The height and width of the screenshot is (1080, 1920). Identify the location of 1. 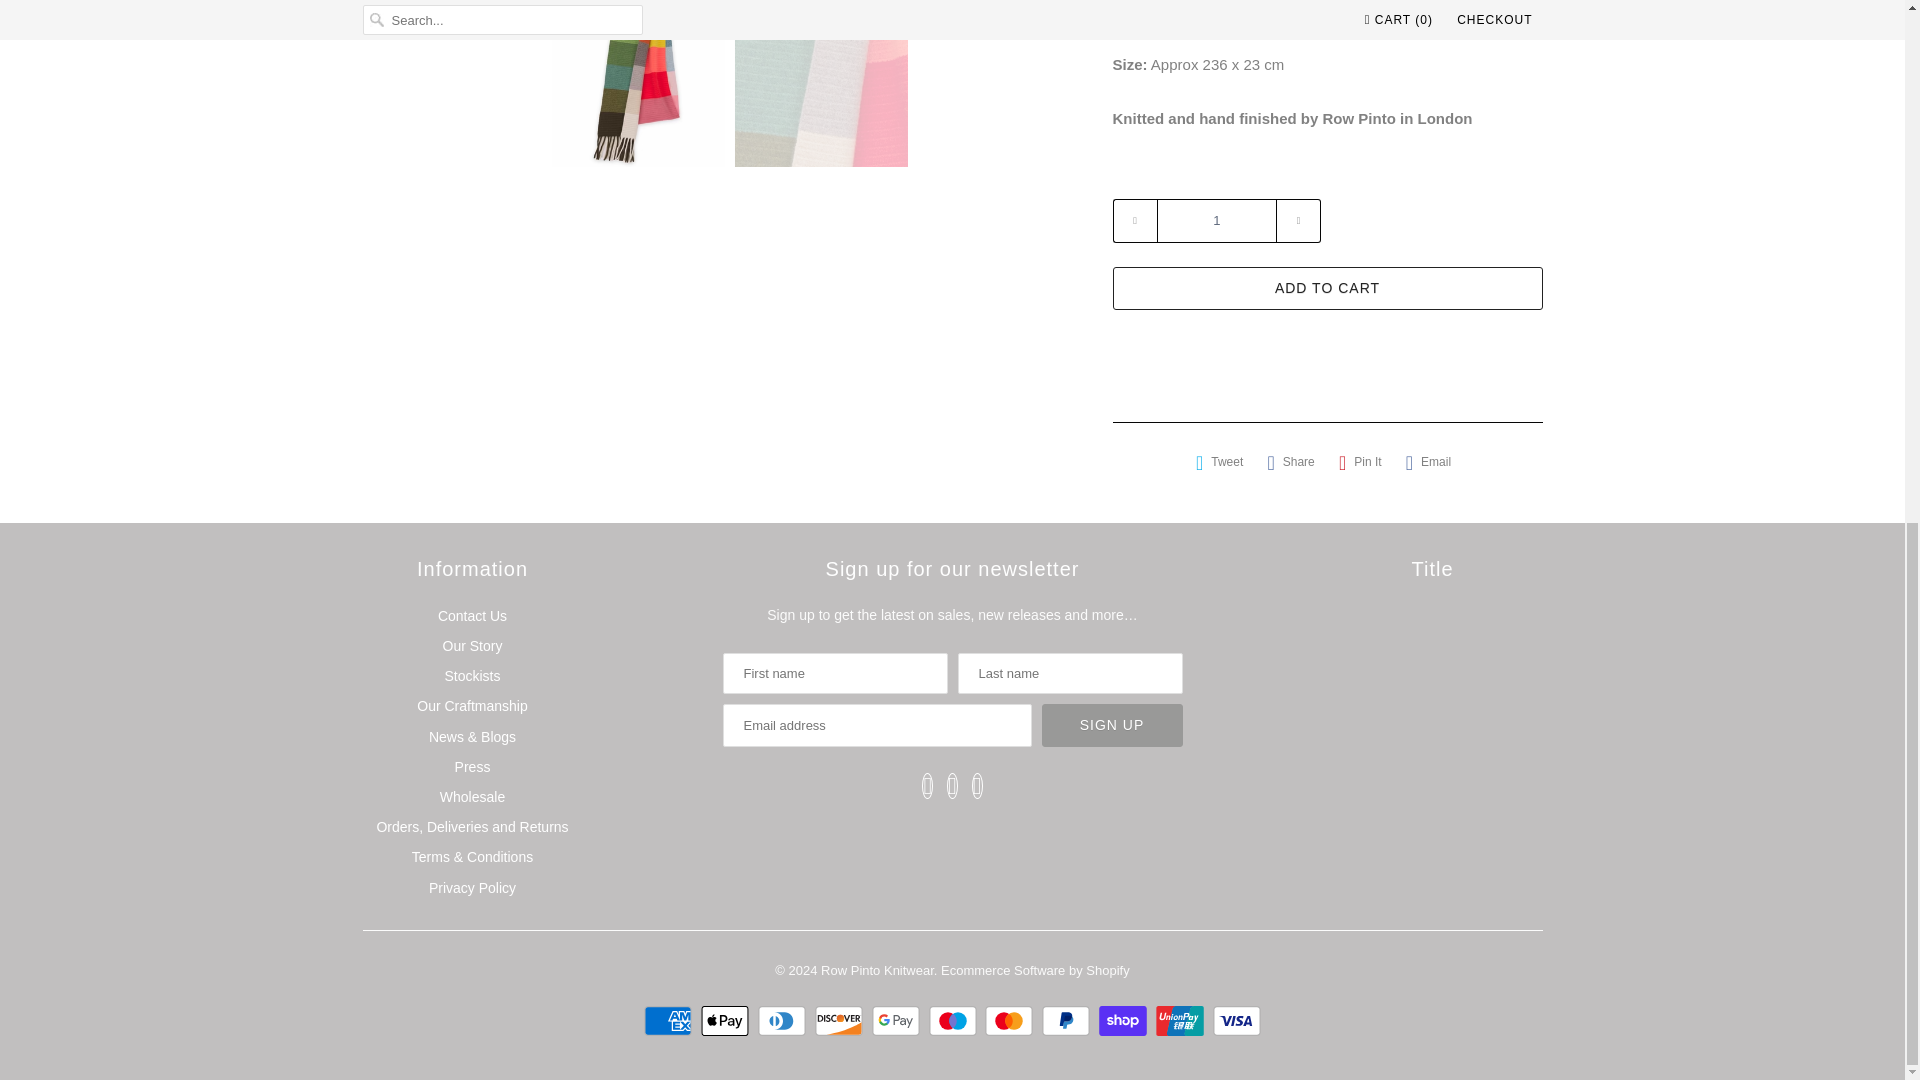
(1216, 220).